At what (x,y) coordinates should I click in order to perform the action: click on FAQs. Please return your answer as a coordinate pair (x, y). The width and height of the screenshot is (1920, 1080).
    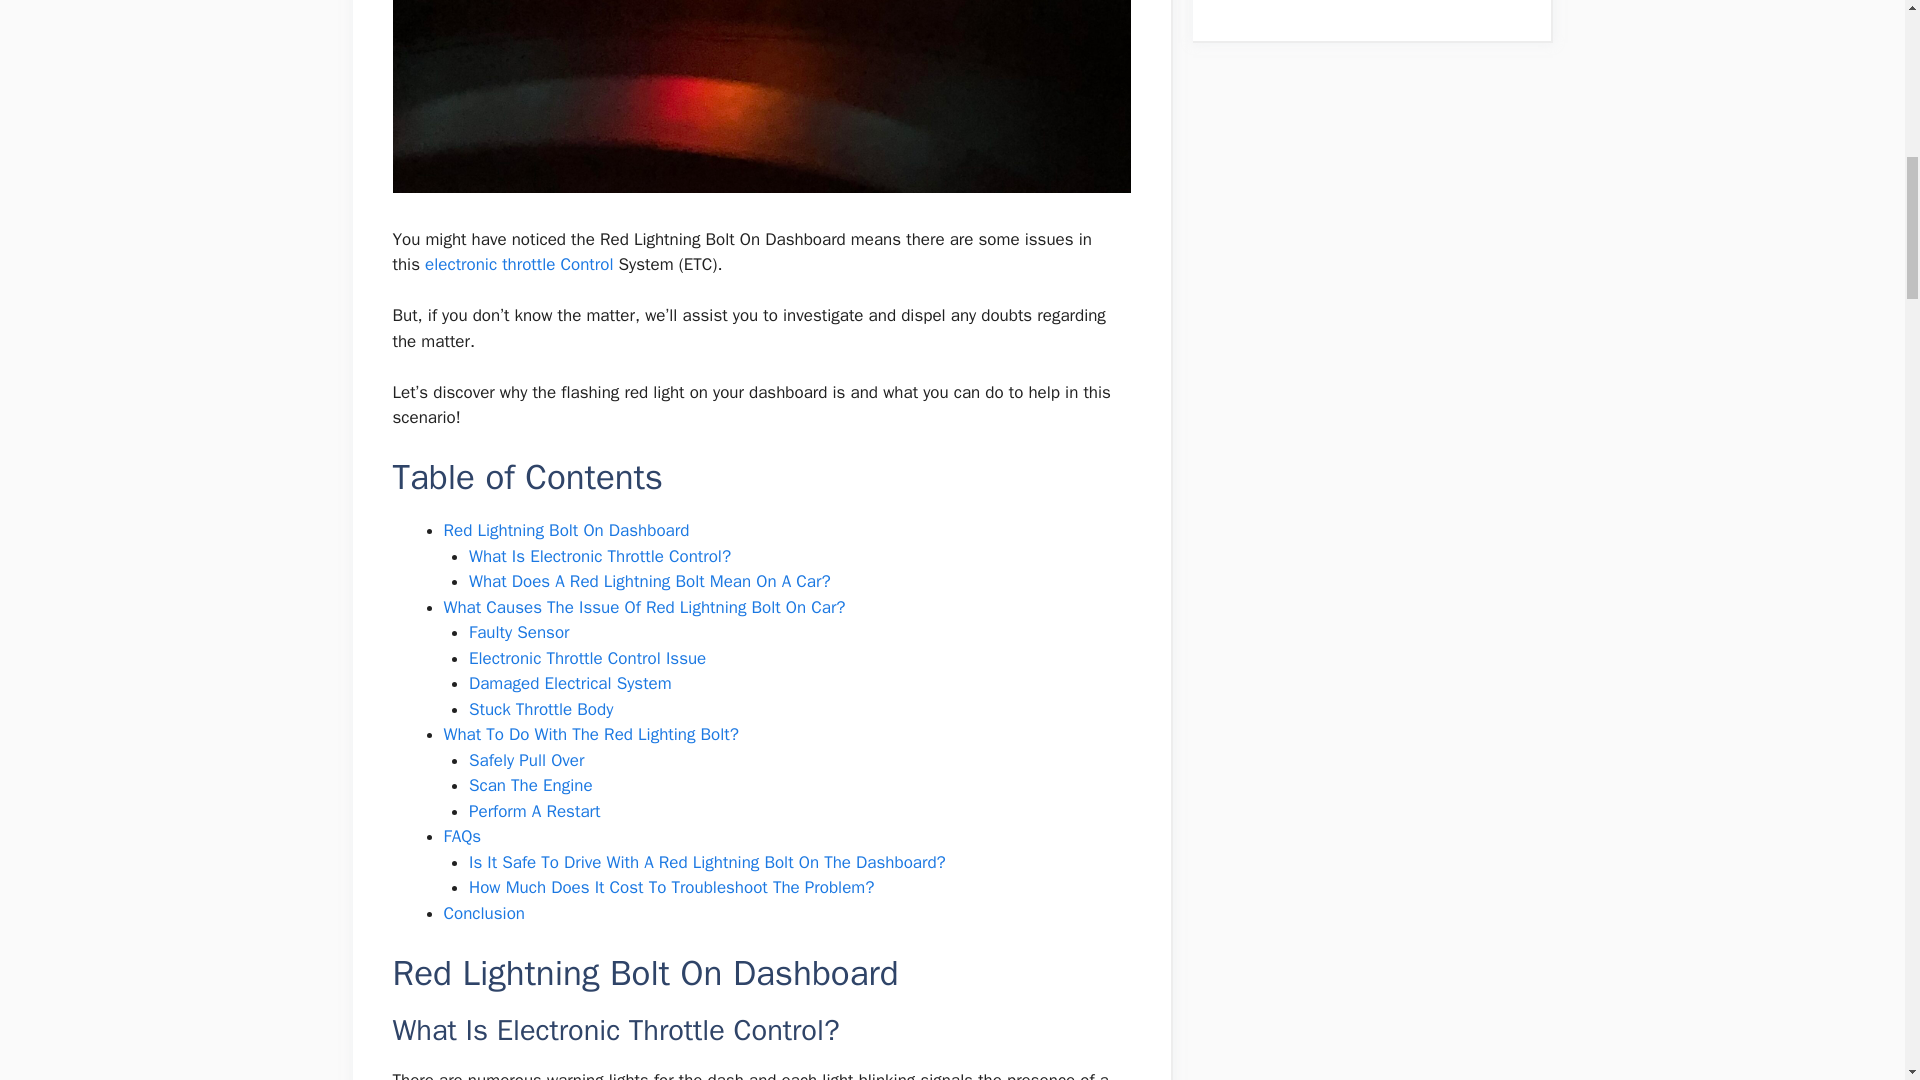
    Looking at the image, I should click on (462, 836).